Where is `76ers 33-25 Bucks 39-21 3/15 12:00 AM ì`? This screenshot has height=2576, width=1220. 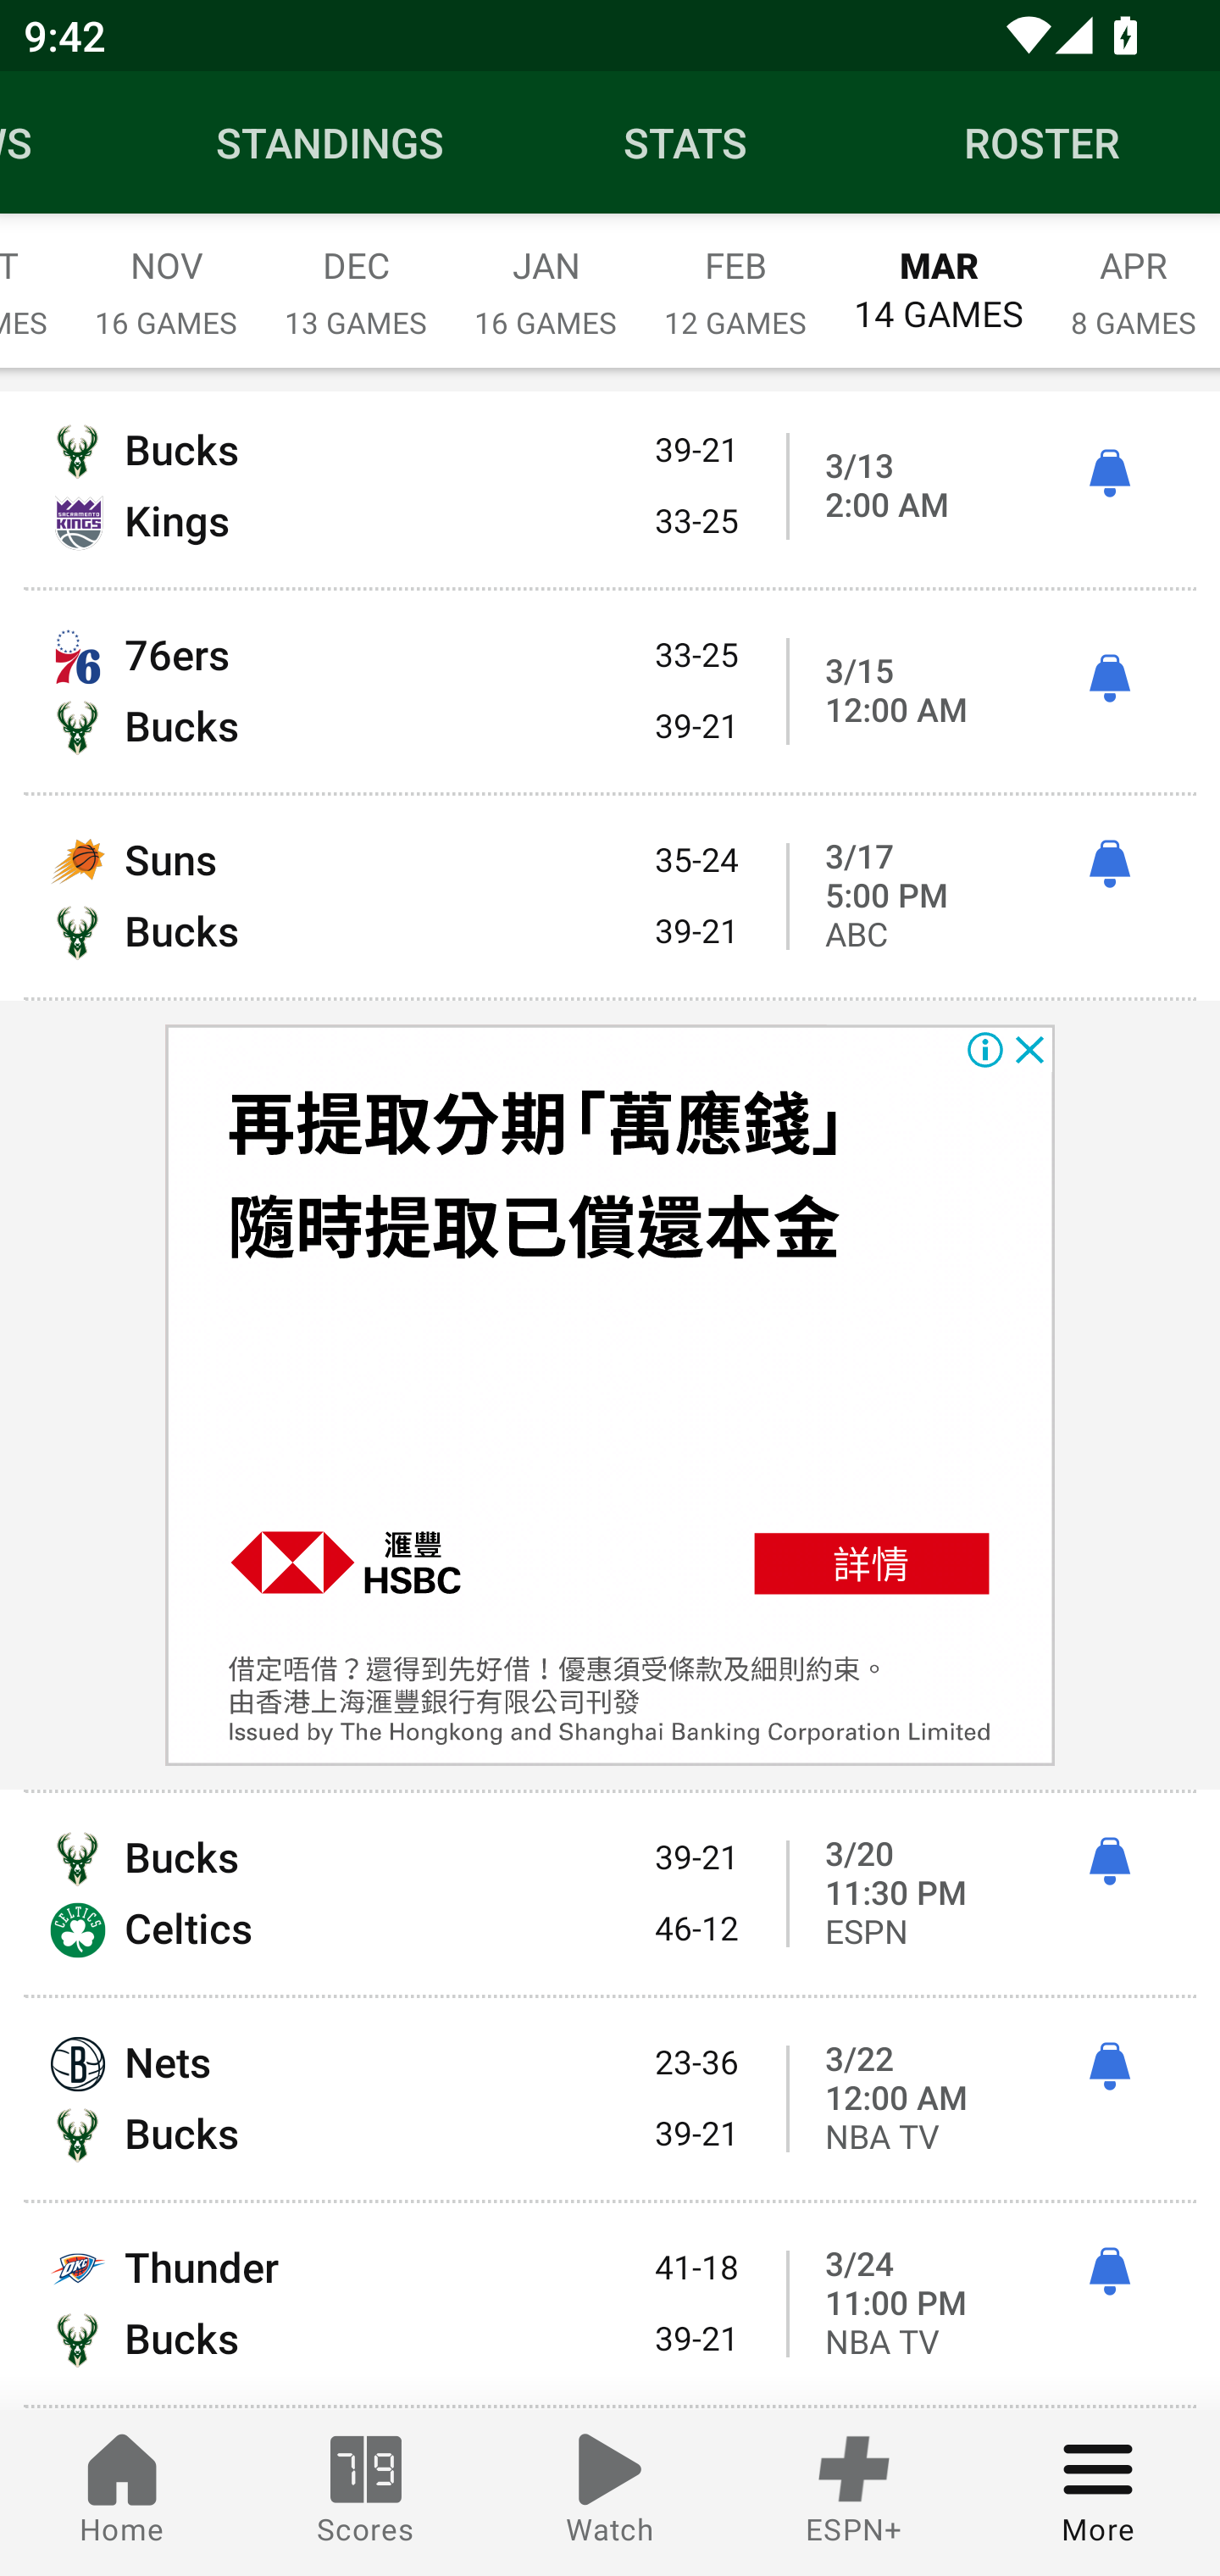 76ers 33-25 Bucks 39-21 3/15 12:00 AM ì is located at coordinates (610, 691).